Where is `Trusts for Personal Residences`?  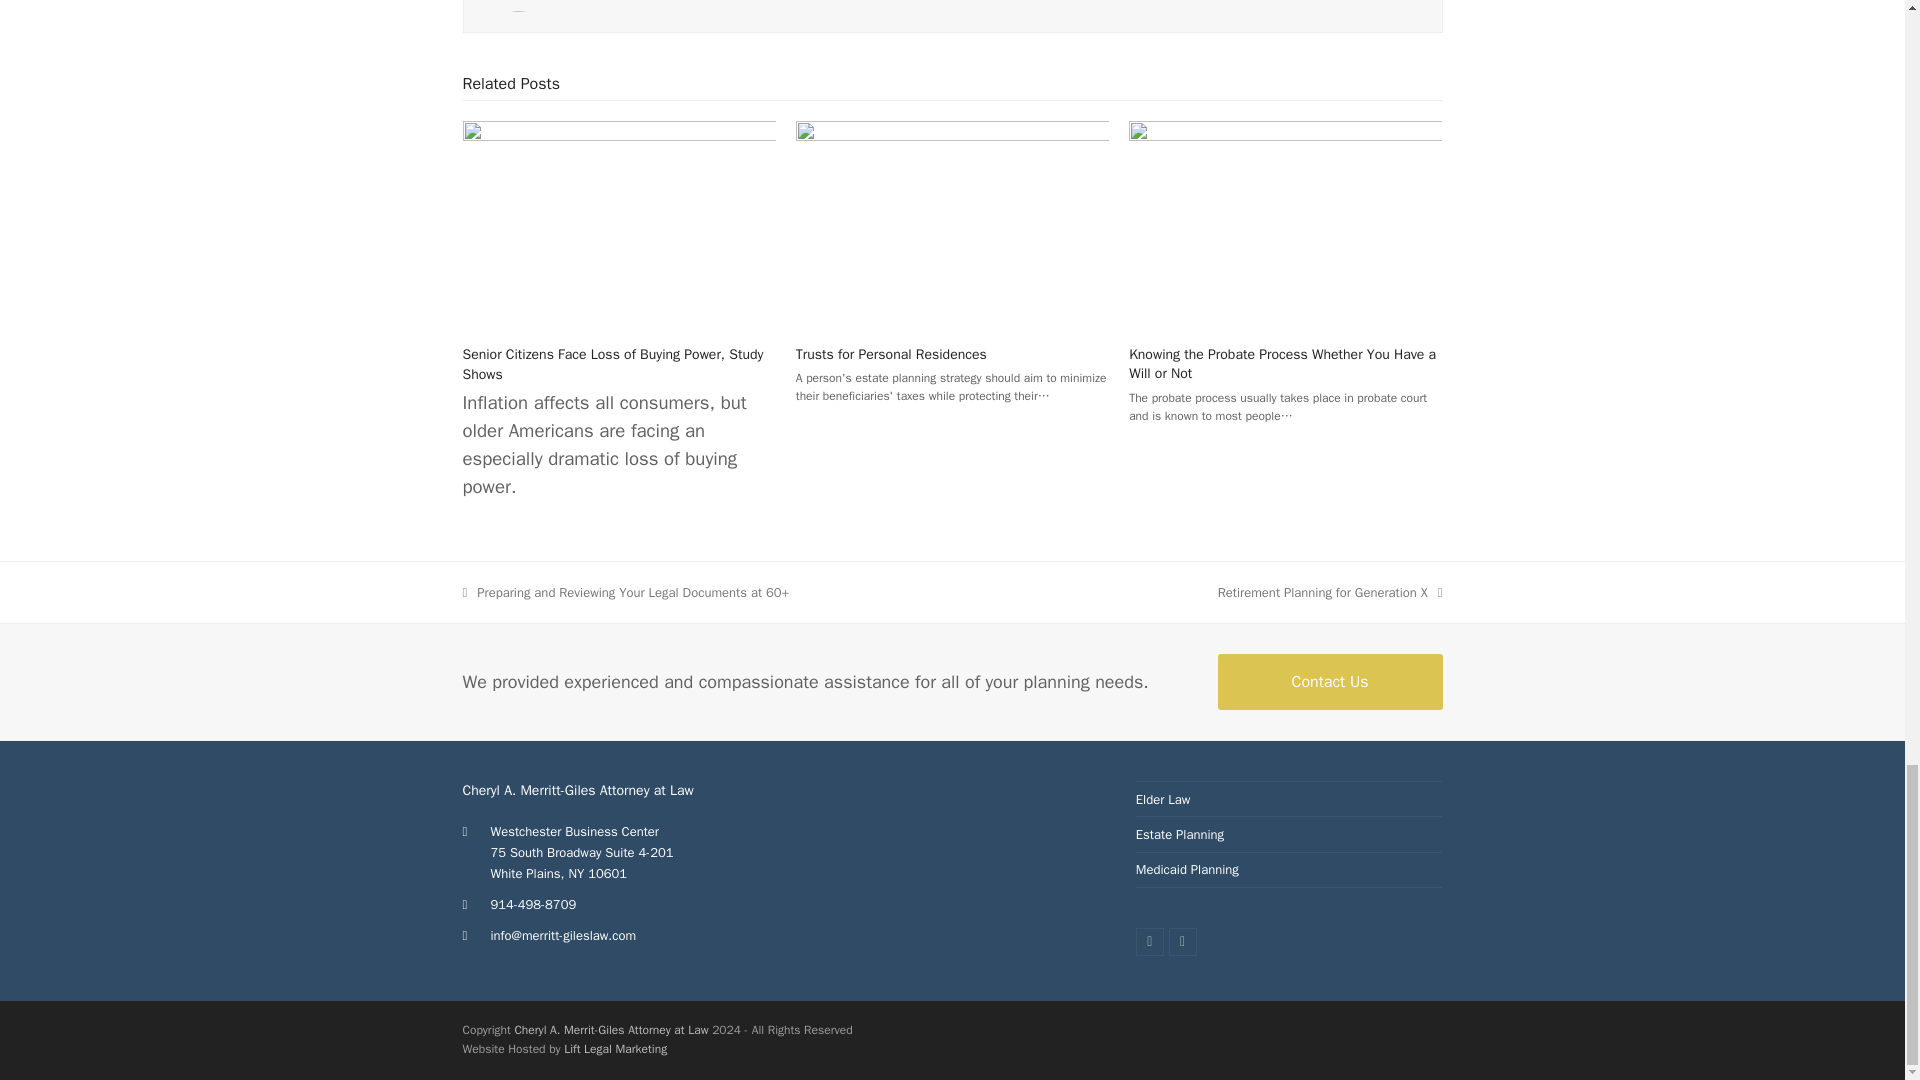
Trusts for Personal Residences is located at coordinates (952, 224).